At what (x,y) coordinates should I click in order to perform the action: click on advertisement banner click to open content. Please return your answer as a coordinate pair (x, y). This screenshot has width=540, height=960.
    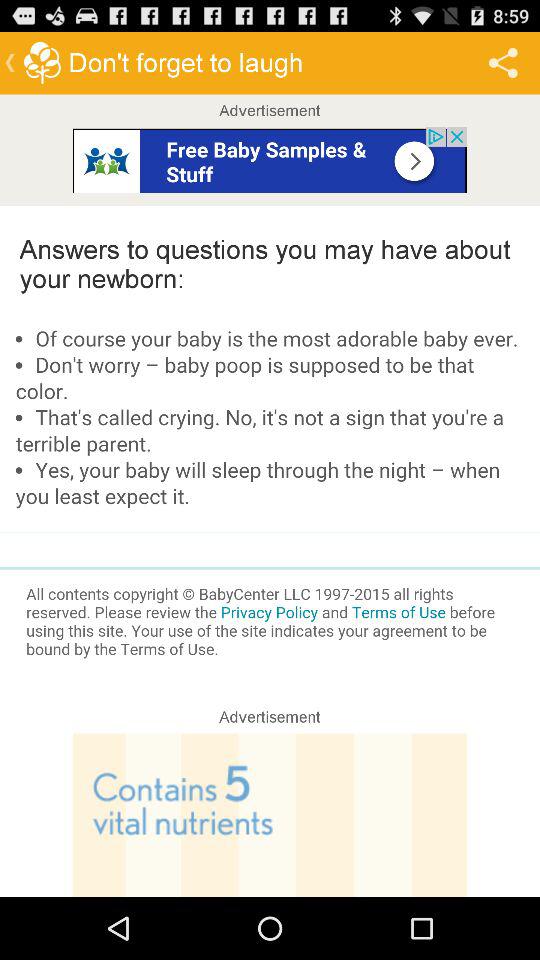
    Looking at the image, I should click on (270, 815).